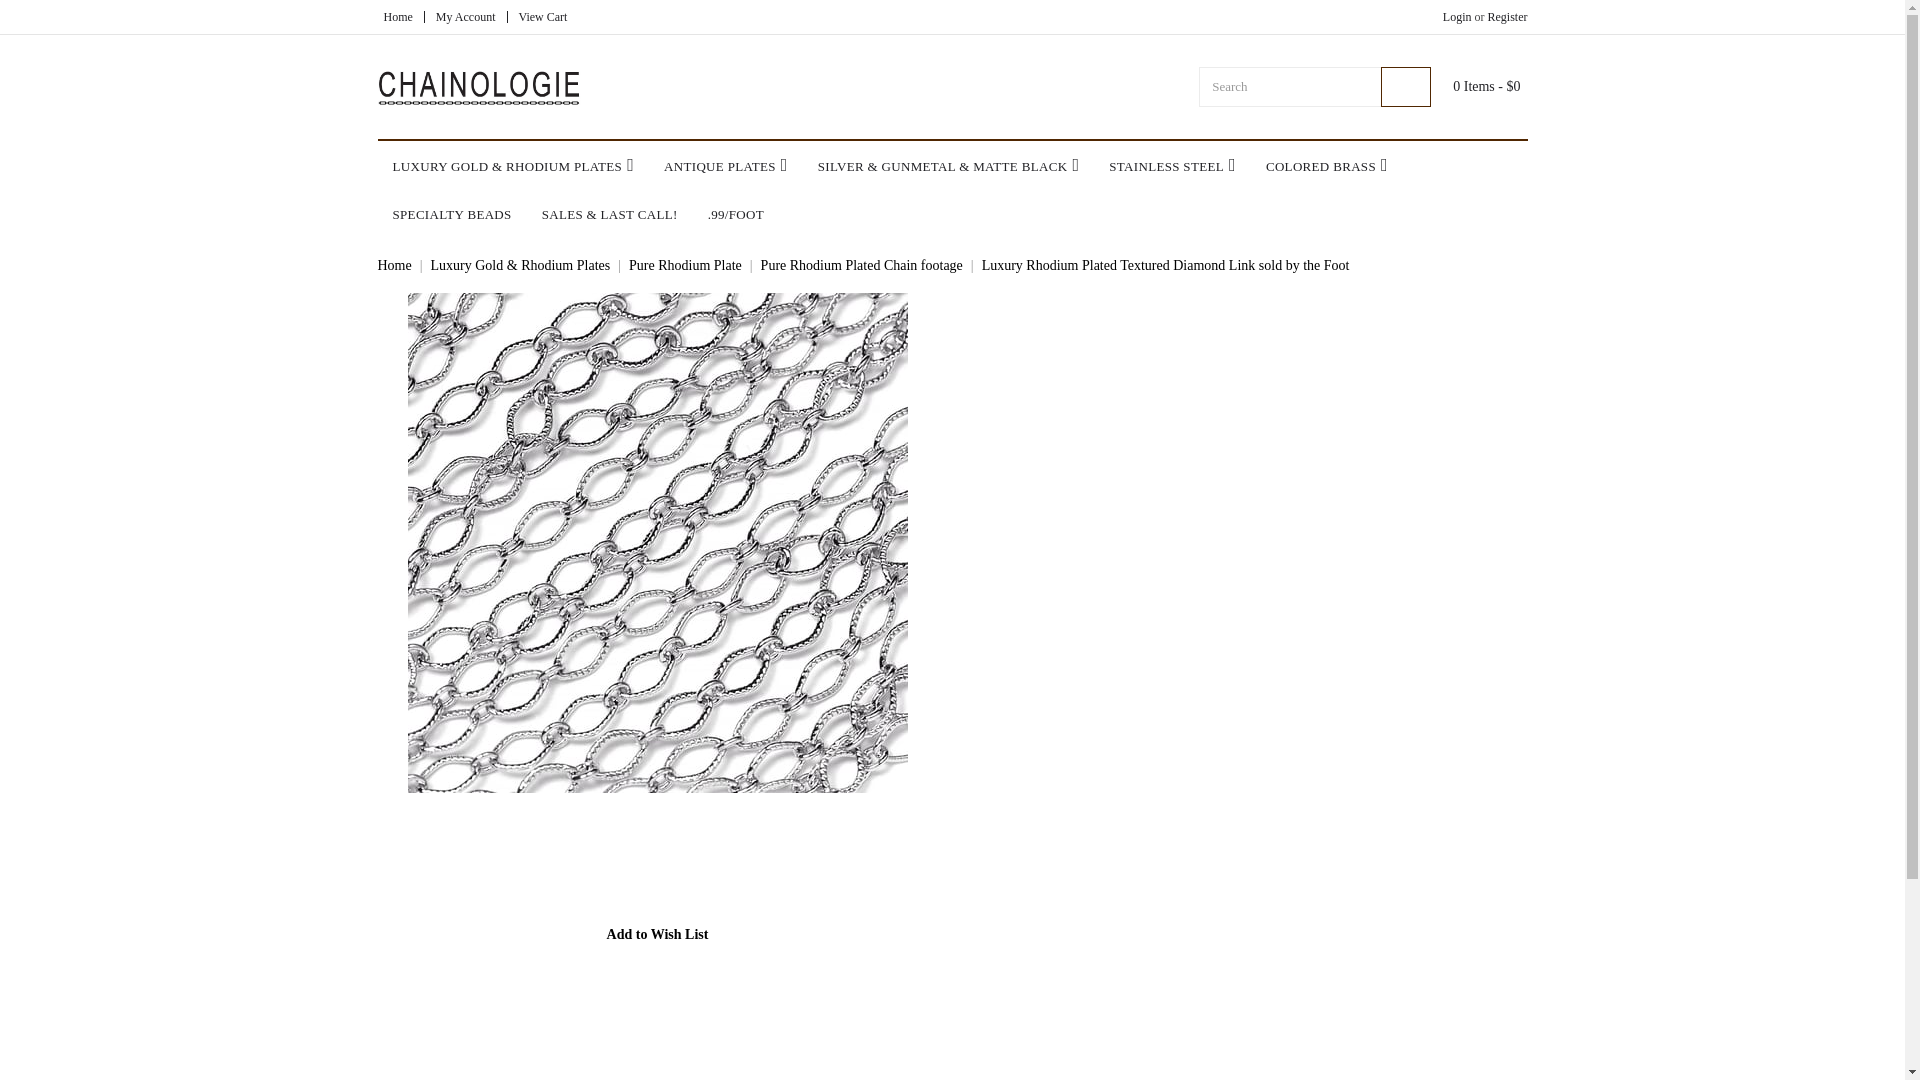 Image resolution: width=1920 pixels, height=1080 pixels. I want to click on My Account, so click(466, 16).